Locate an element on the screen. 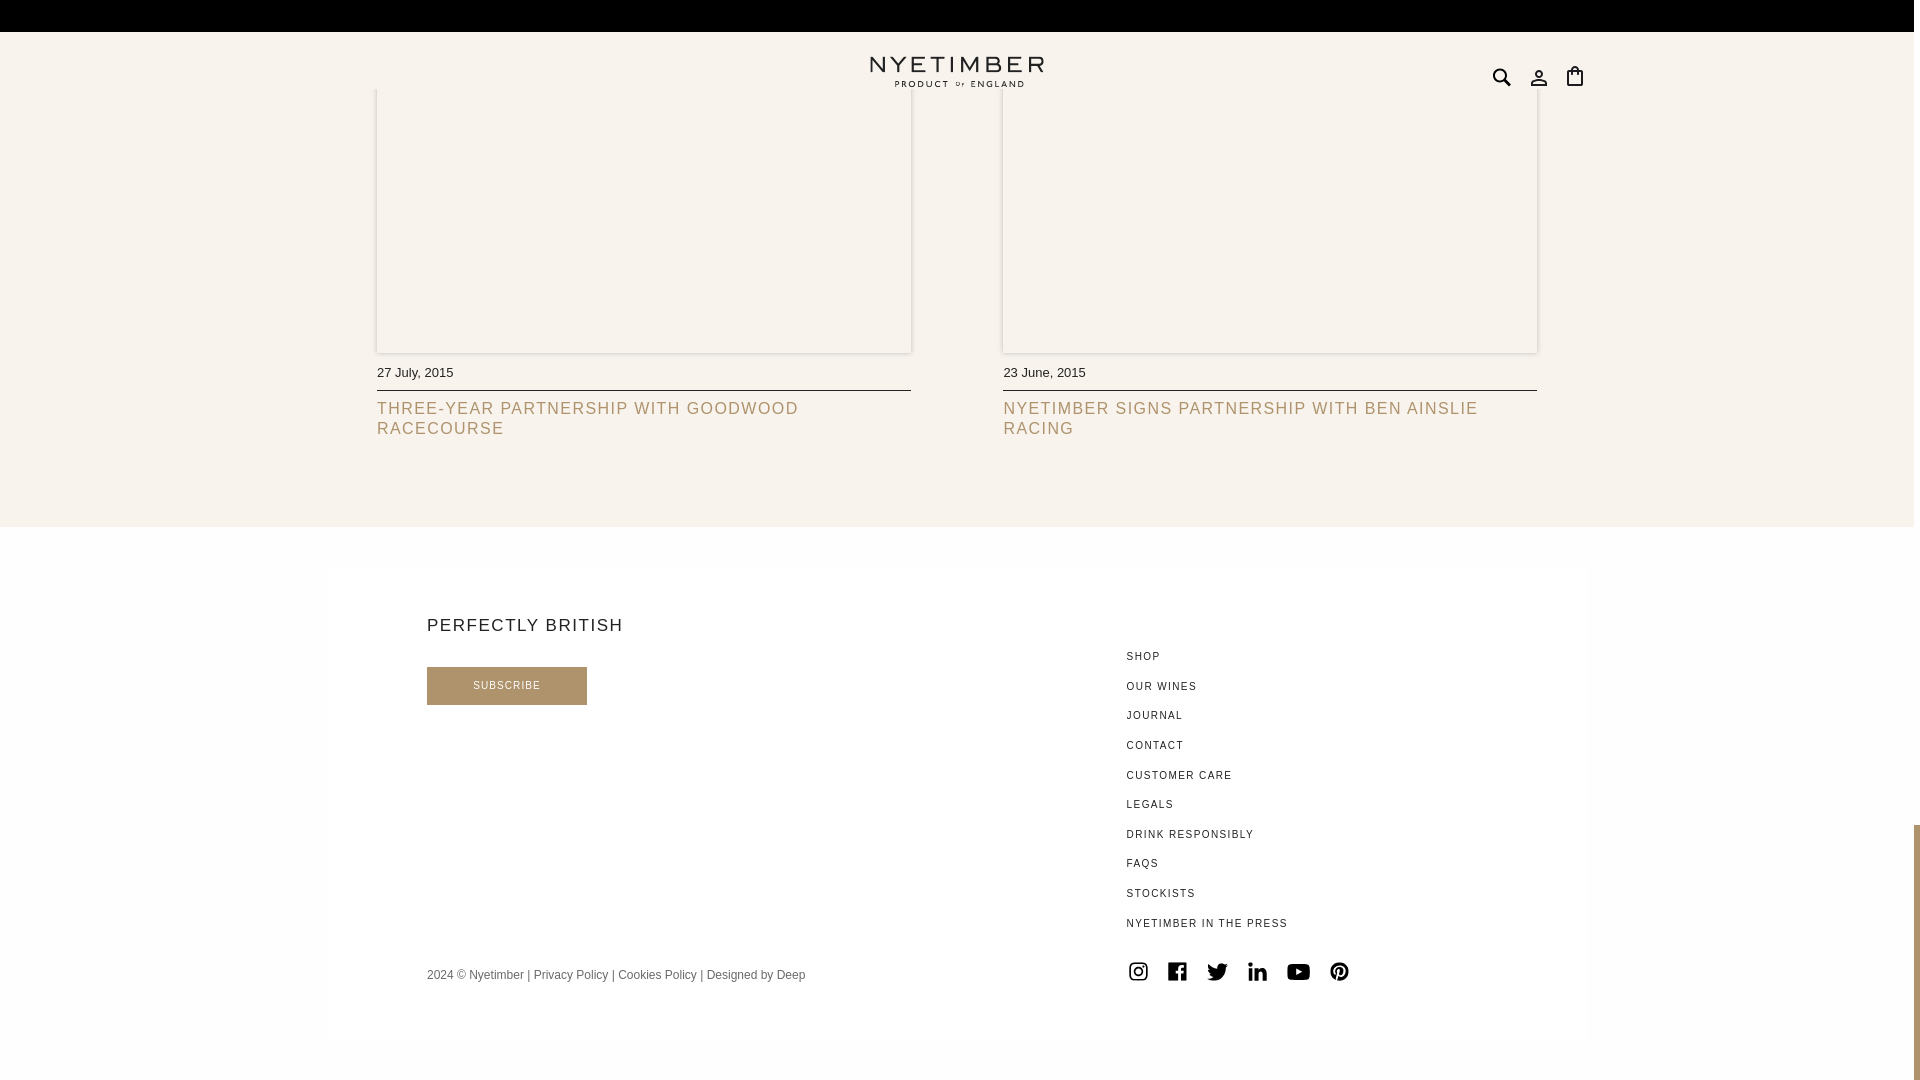 This screenshot has width=1920, height=1080. SHOP is located at coordinates (1144, 656).